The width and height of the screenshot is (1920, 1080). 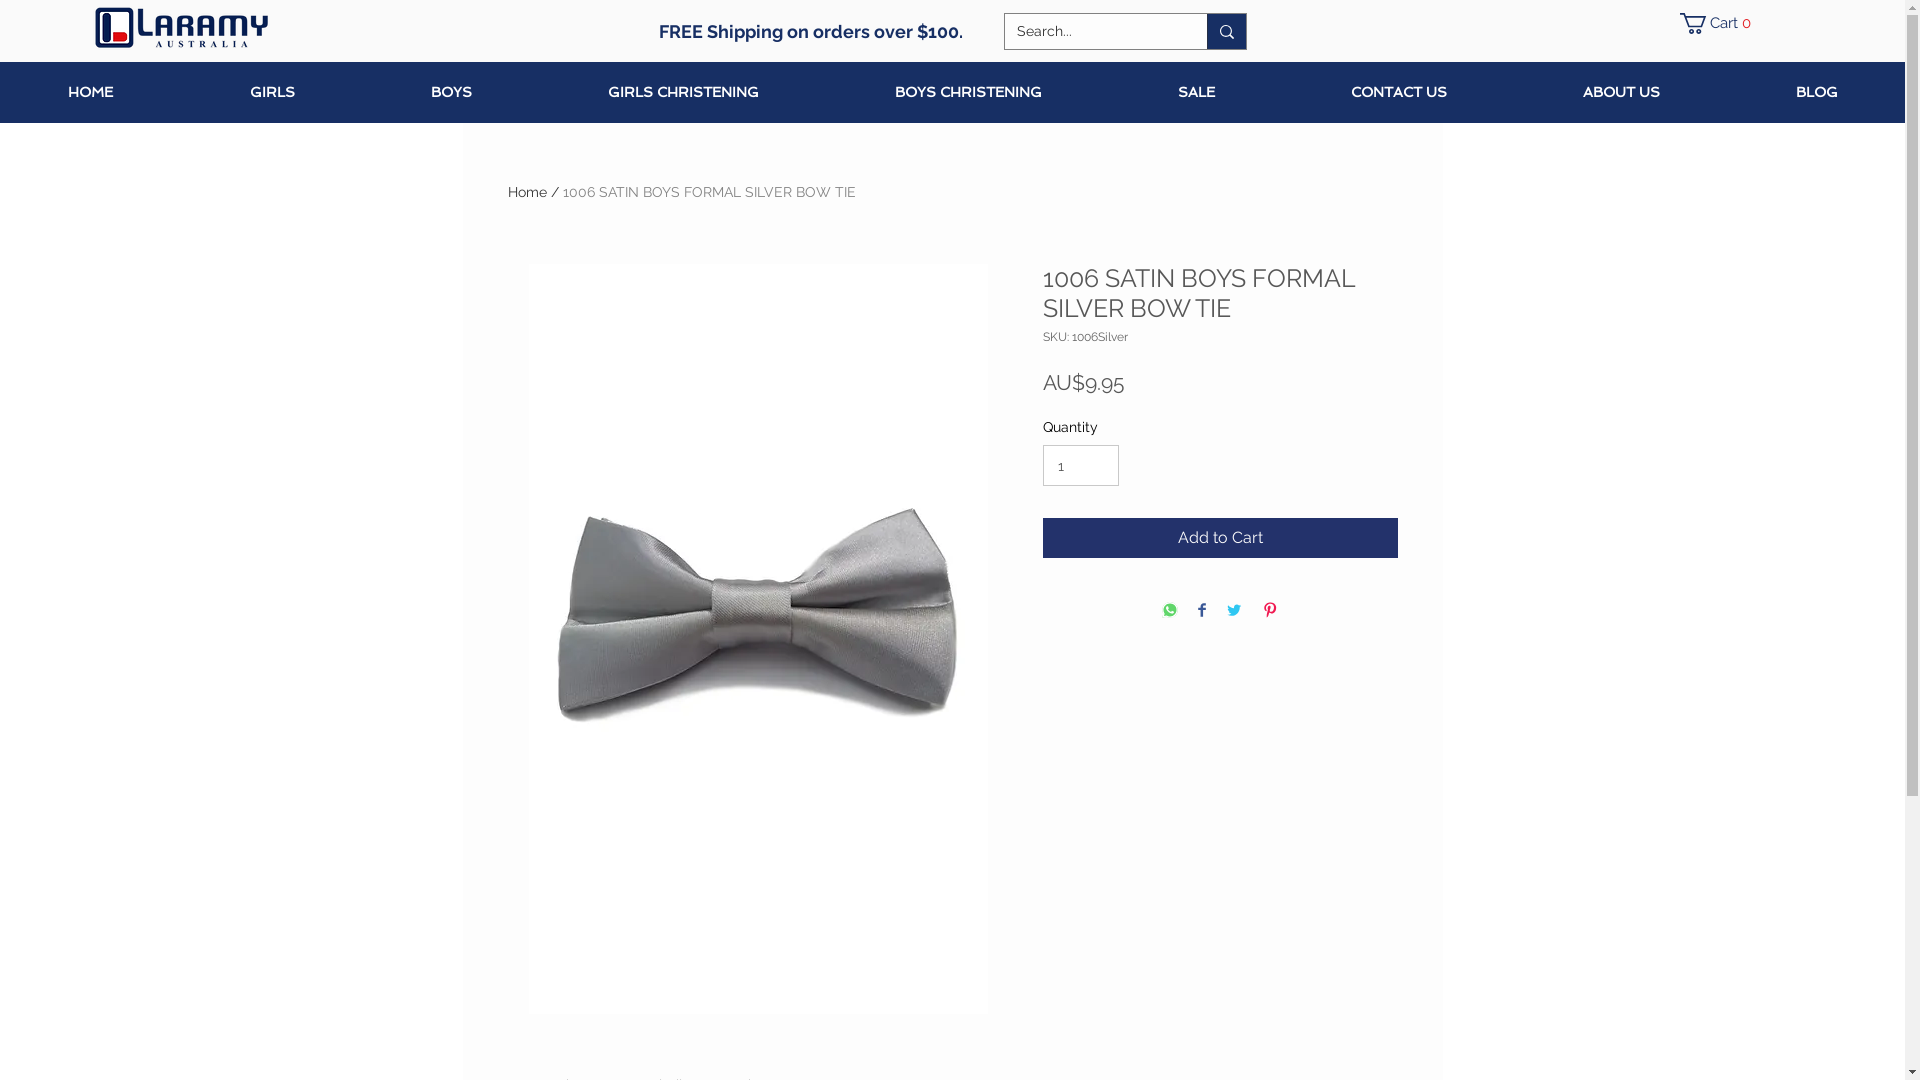 What do you see at coordinates (708, 192) in the screenshot?
I see `1006 SATIN BOYS FORMAL SILVER BOW TIE` at bounding box center [708, 192].